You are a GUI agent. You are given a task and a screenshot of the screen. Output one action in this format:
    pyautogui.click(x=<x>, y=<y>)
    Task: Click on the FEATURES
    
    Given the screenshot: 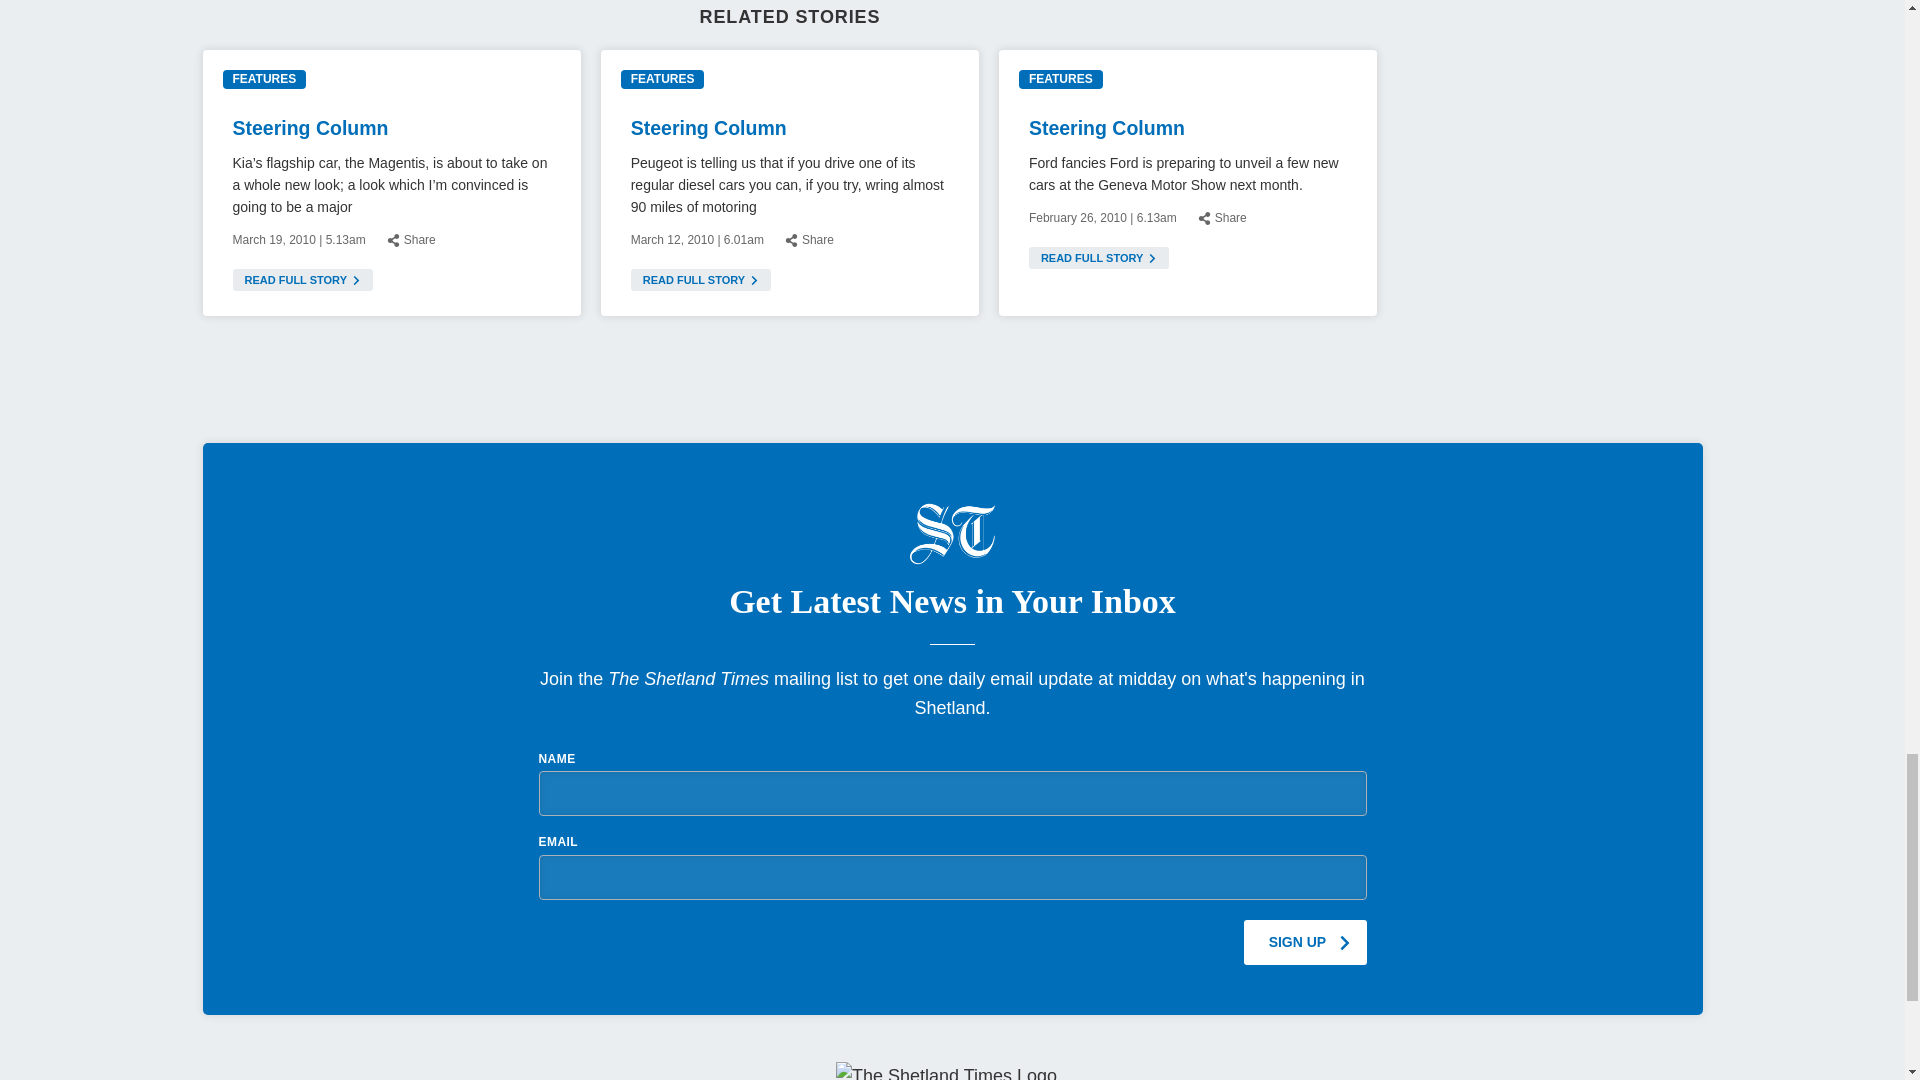 What is the action you would take?
    pyautogui.click(x=662, y=79)
    